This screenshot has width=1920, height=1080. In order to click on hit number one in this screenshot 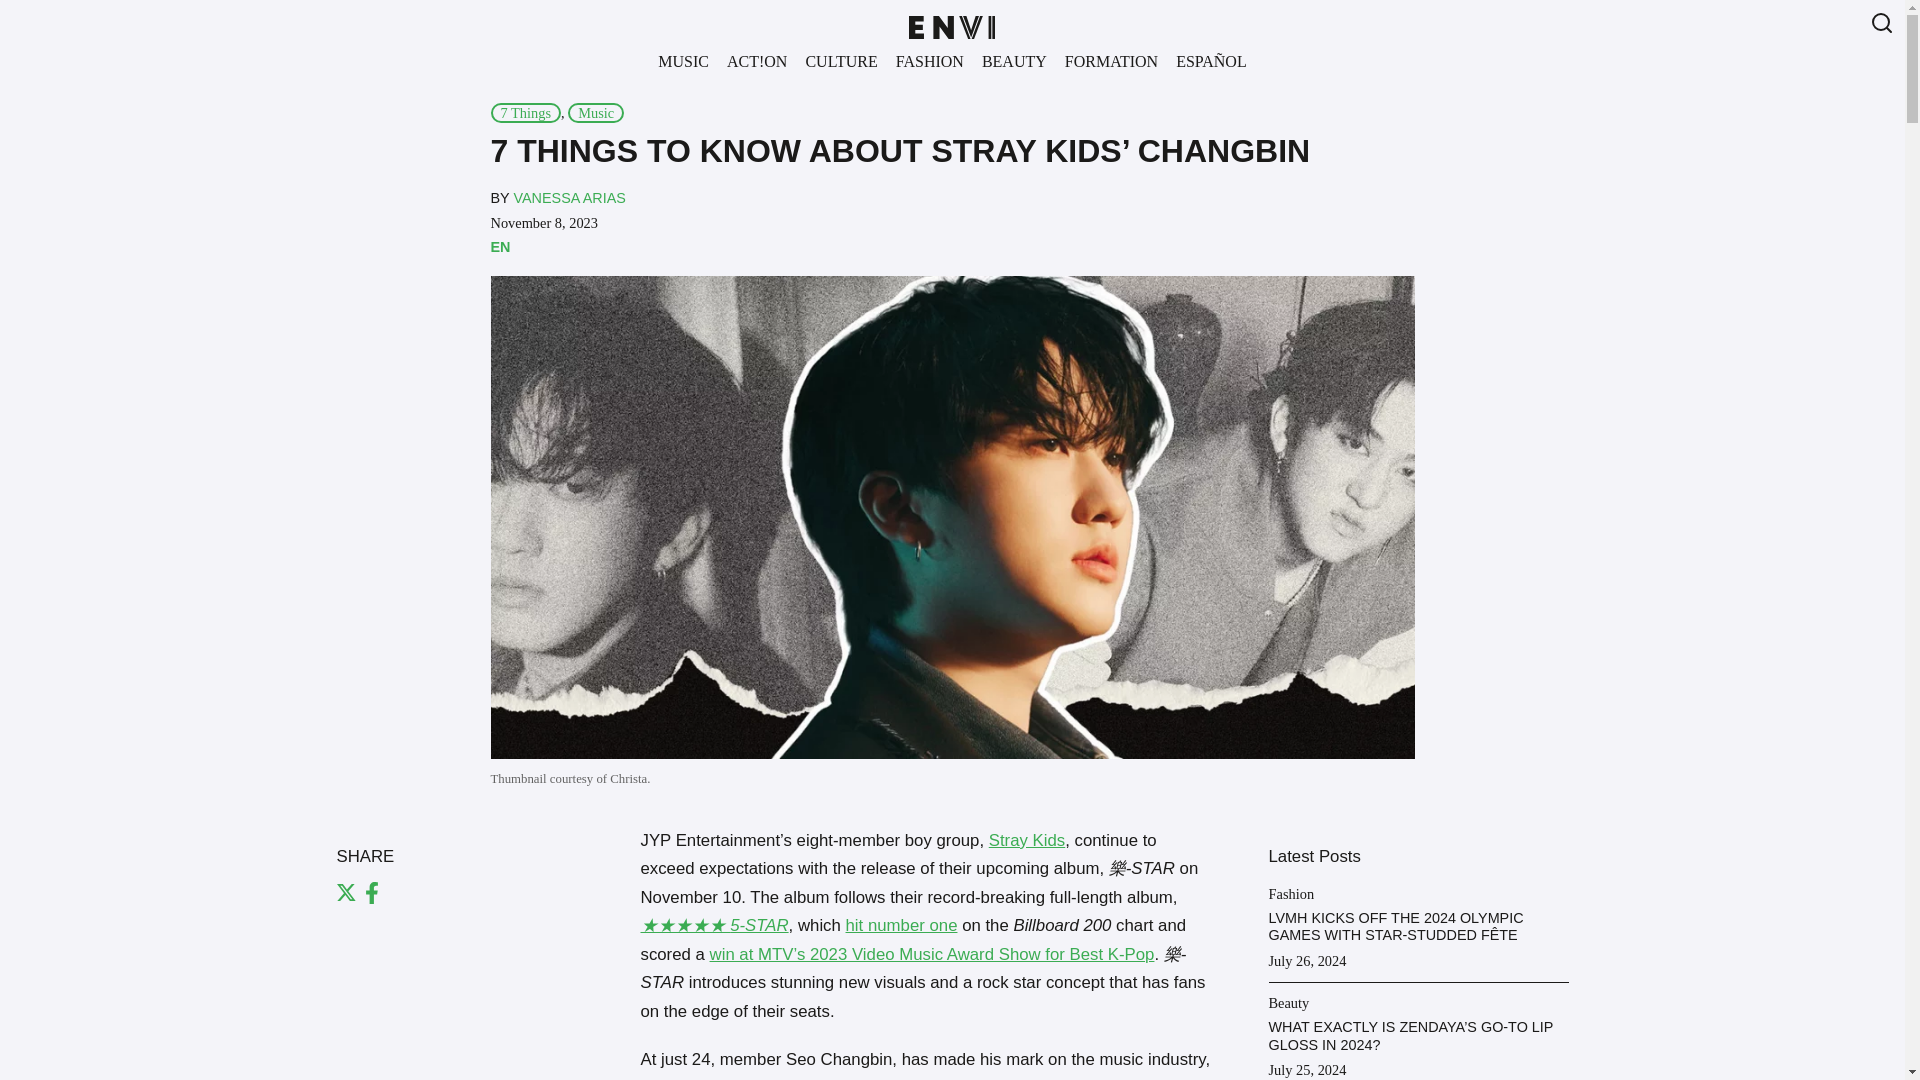, I will do `click(902, 925)`.